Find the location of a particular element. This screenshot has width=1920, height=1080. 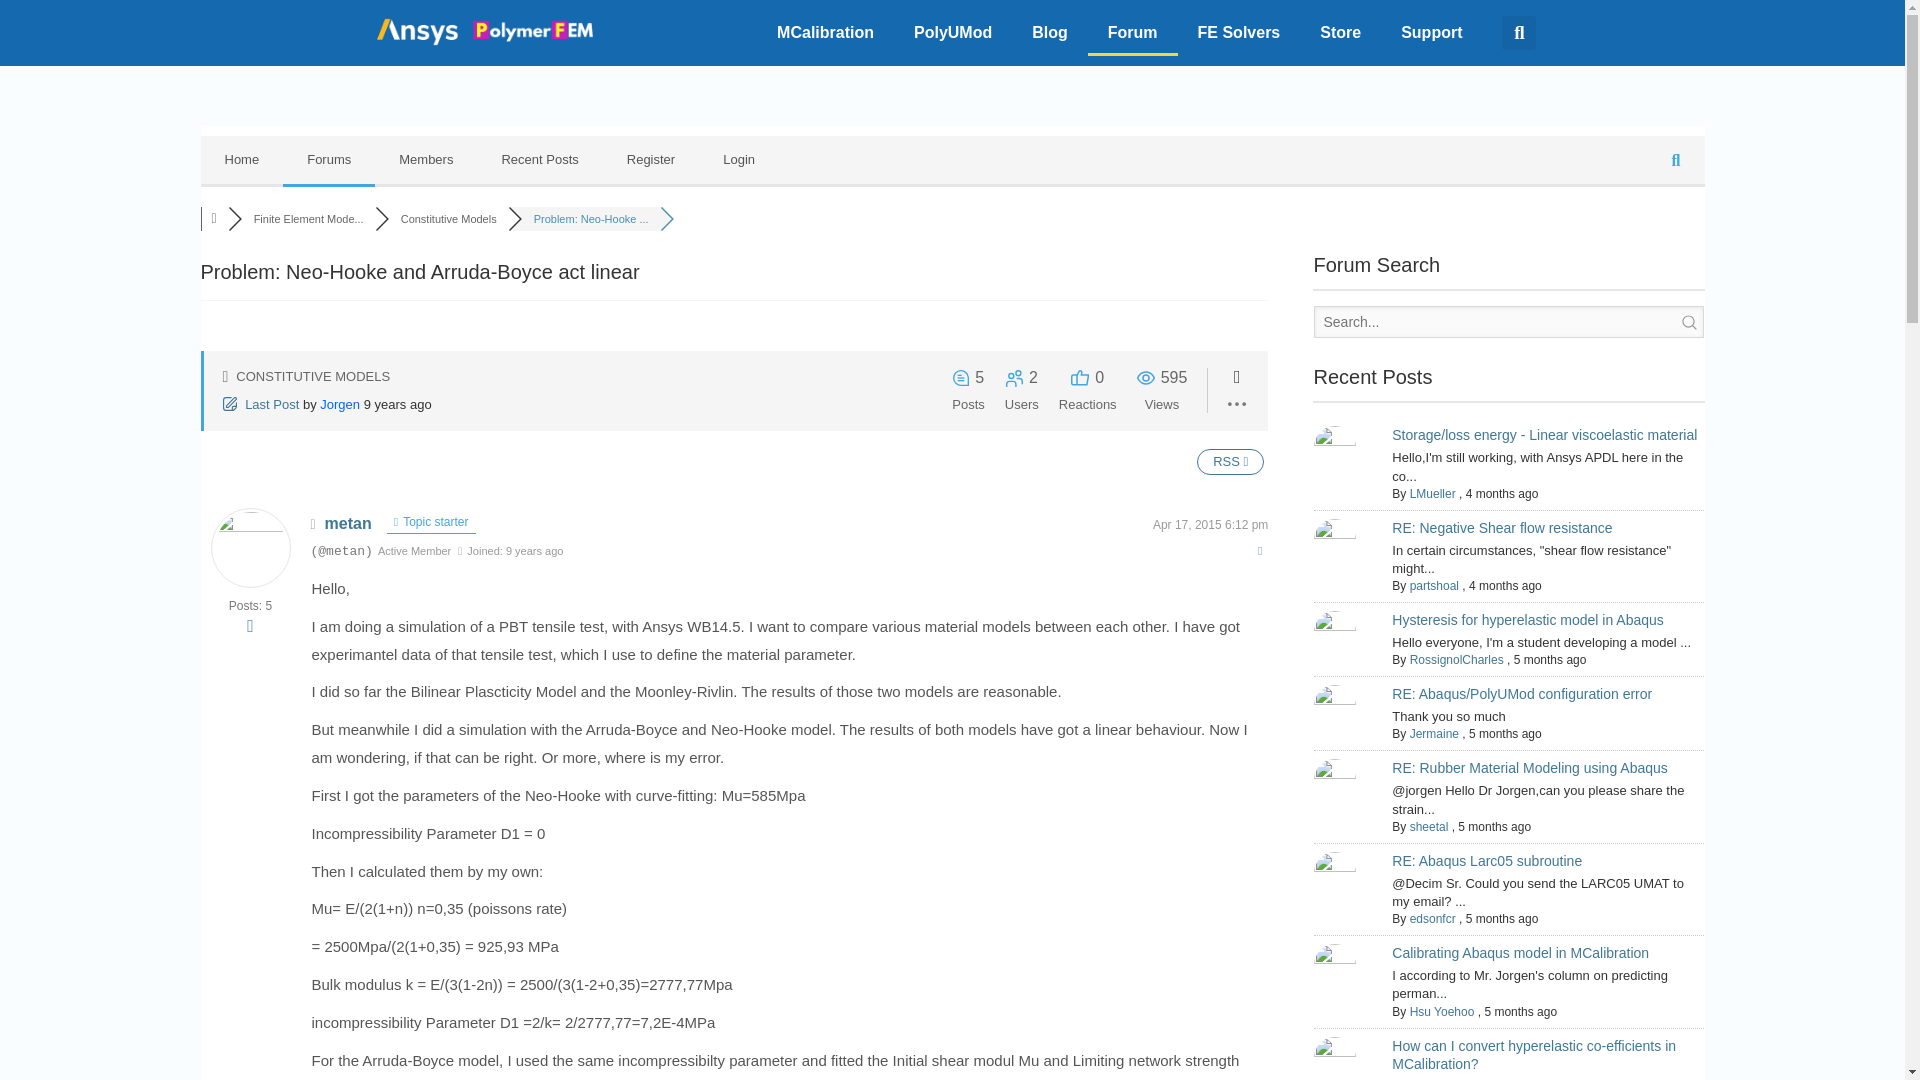

MCalibration is located at coordinates (825, 32).